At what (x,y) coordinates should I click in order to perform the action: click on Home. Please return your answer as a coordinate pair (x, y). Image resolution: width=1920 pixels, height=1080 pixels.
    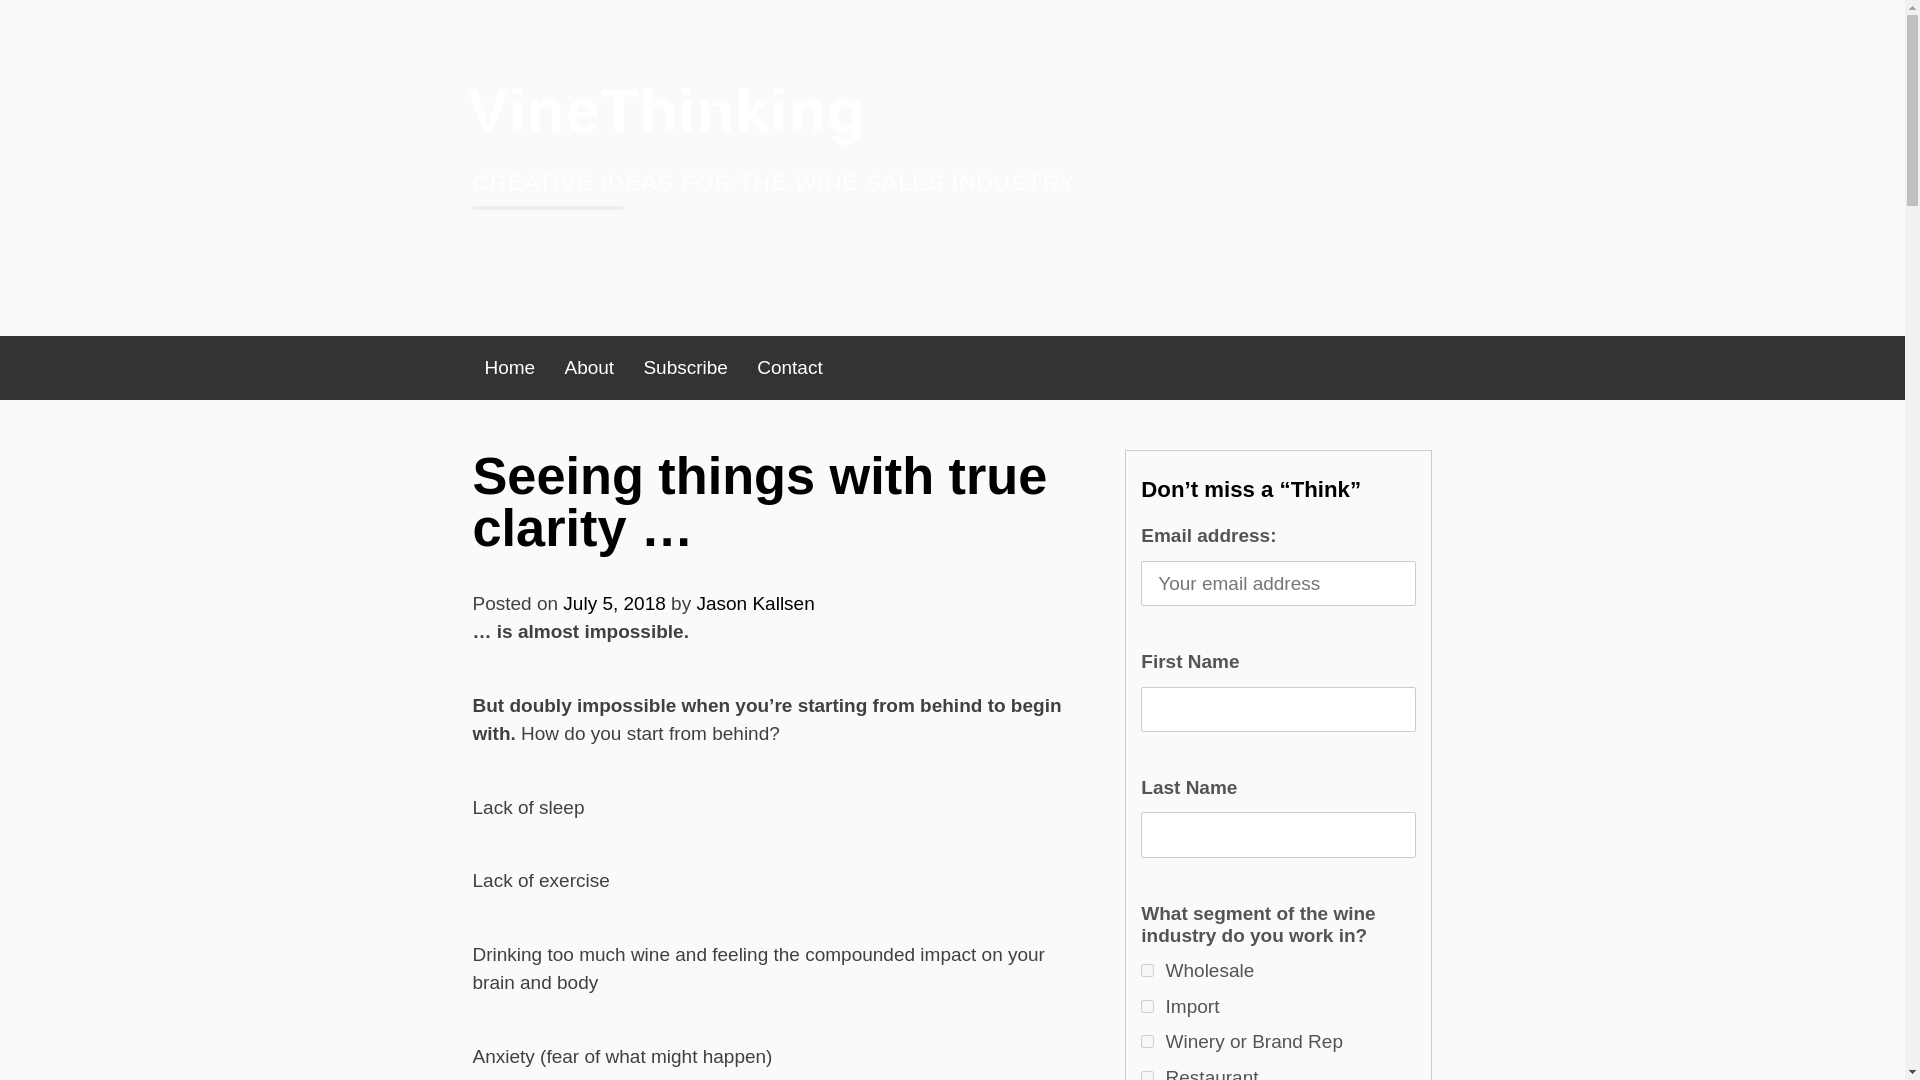
    Looking at the image, I should click on (510, 368).